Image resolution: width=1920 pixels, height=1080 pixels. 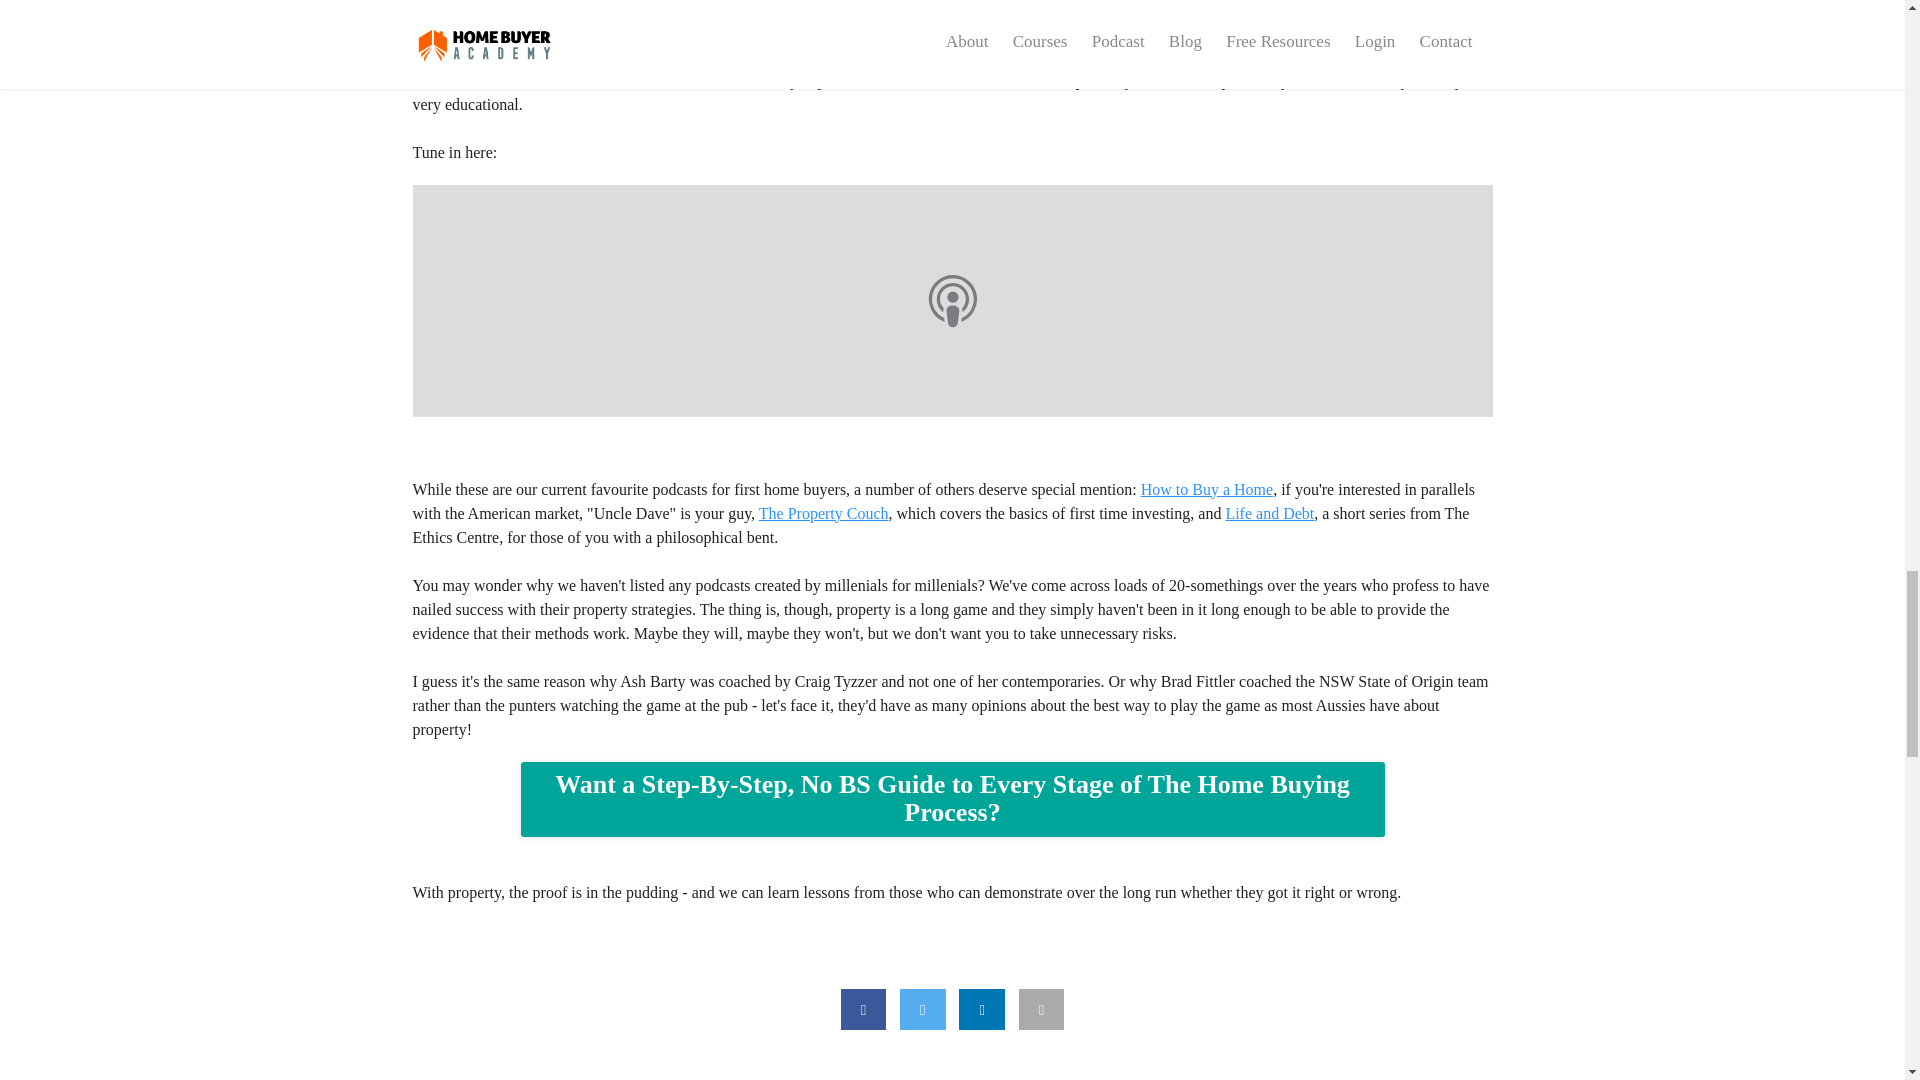 I want to click on Life and Debt, so click(x=1268, y=513).